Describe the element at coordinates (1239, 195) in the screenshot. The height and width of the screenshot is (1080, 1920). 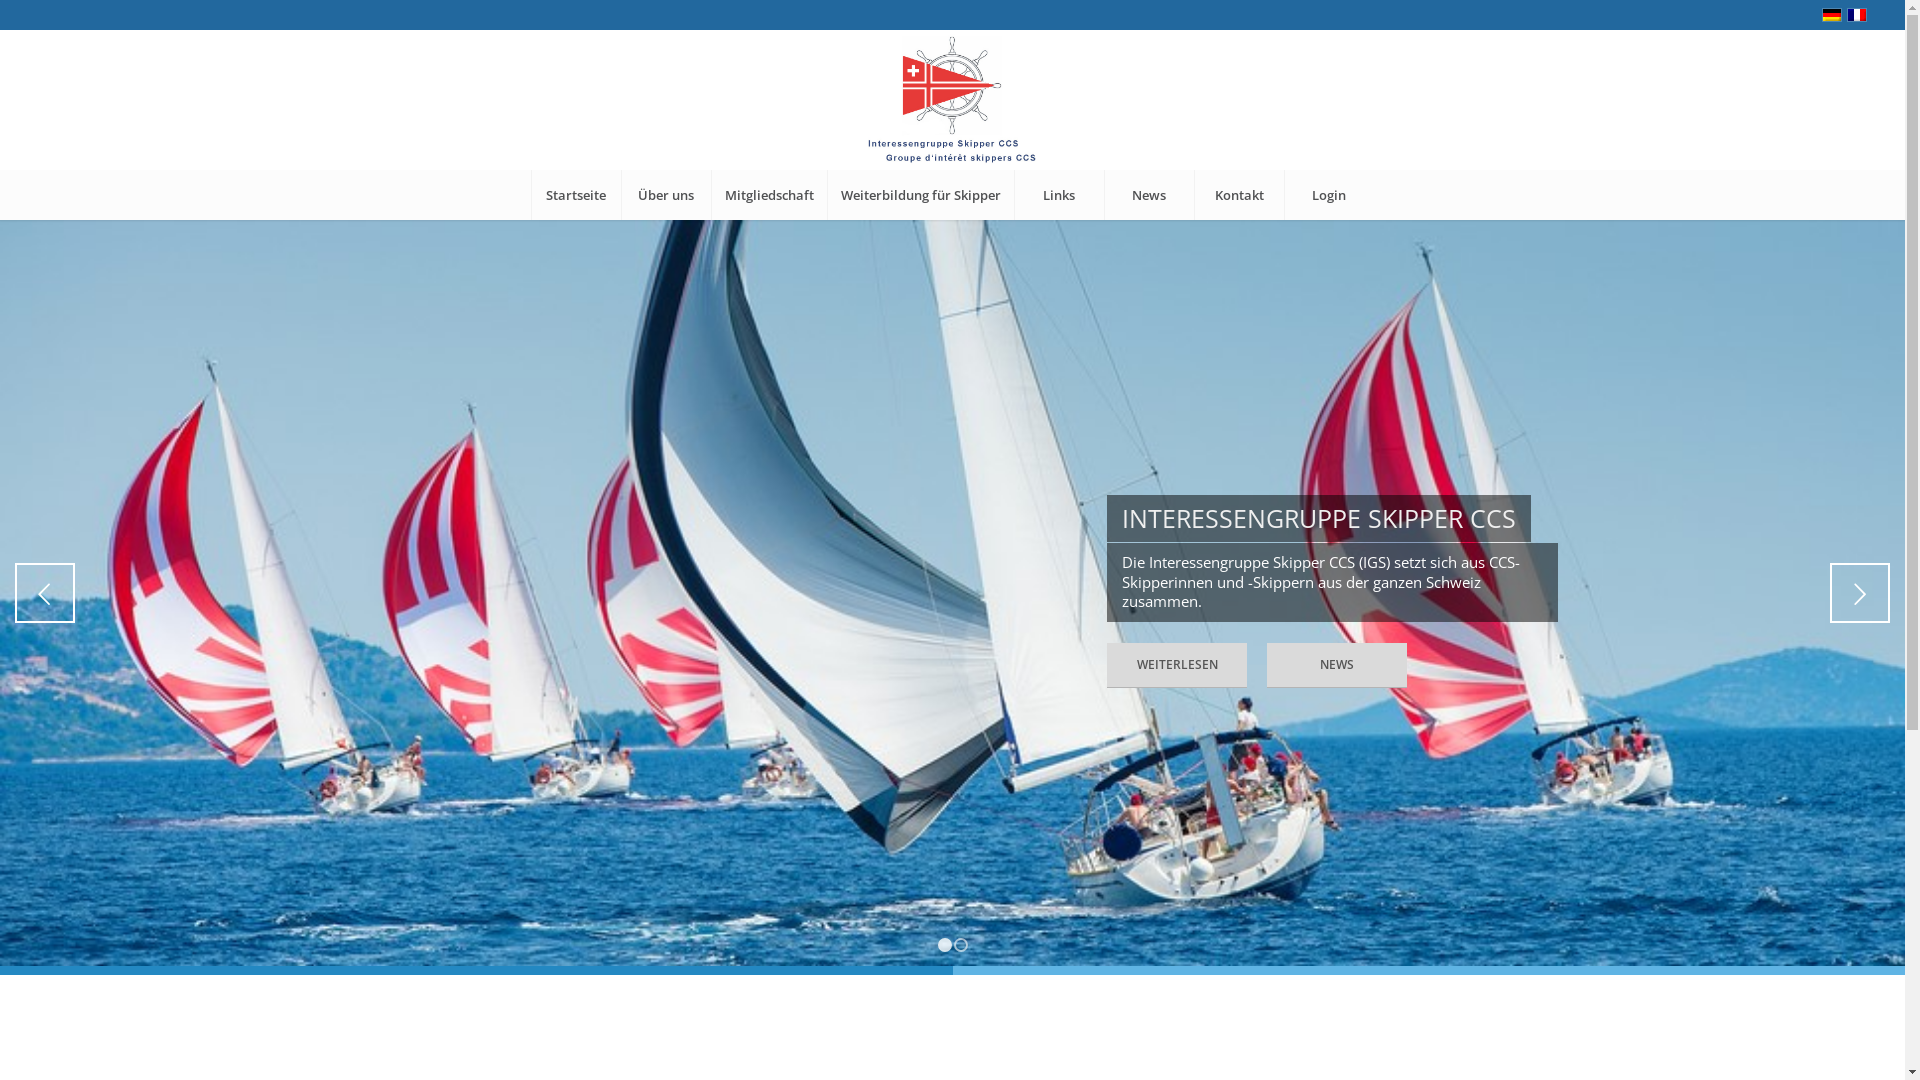
I see `Kontakt` at that location.